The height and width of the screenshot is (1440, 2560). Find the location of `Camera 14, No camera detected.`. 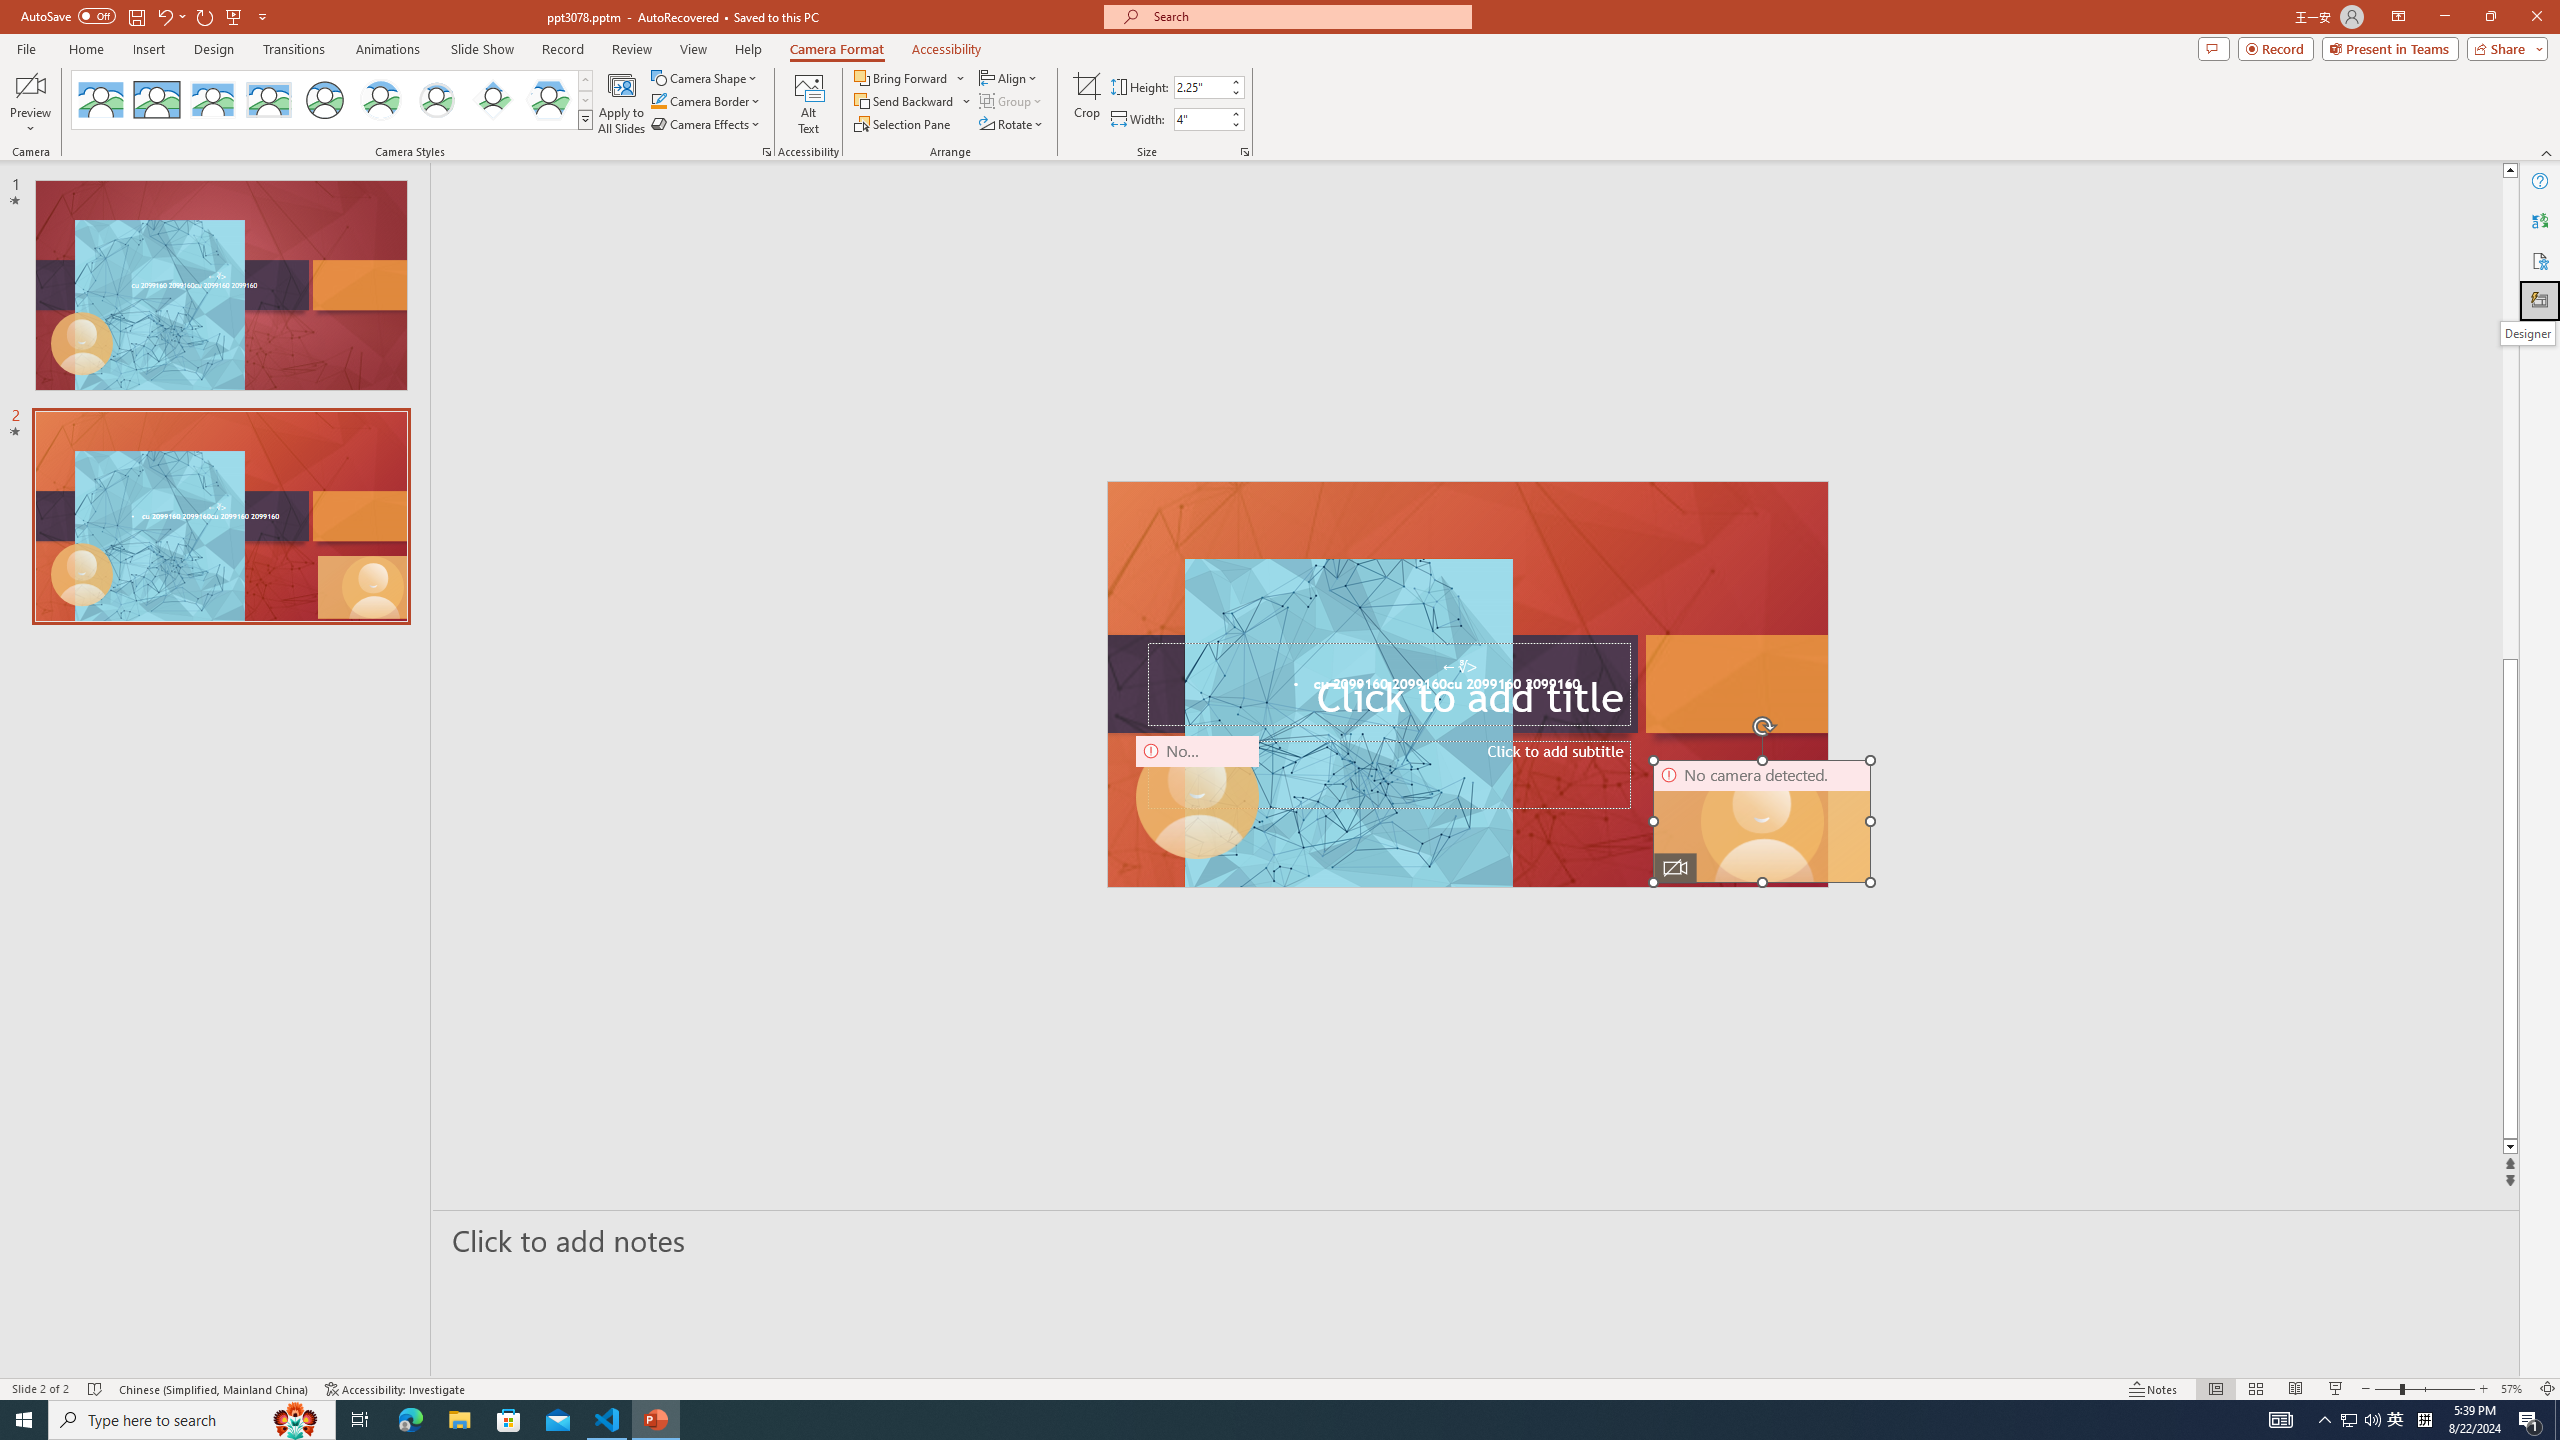

Camera 14, No camera detected. is located at coordinates (1762, 821).